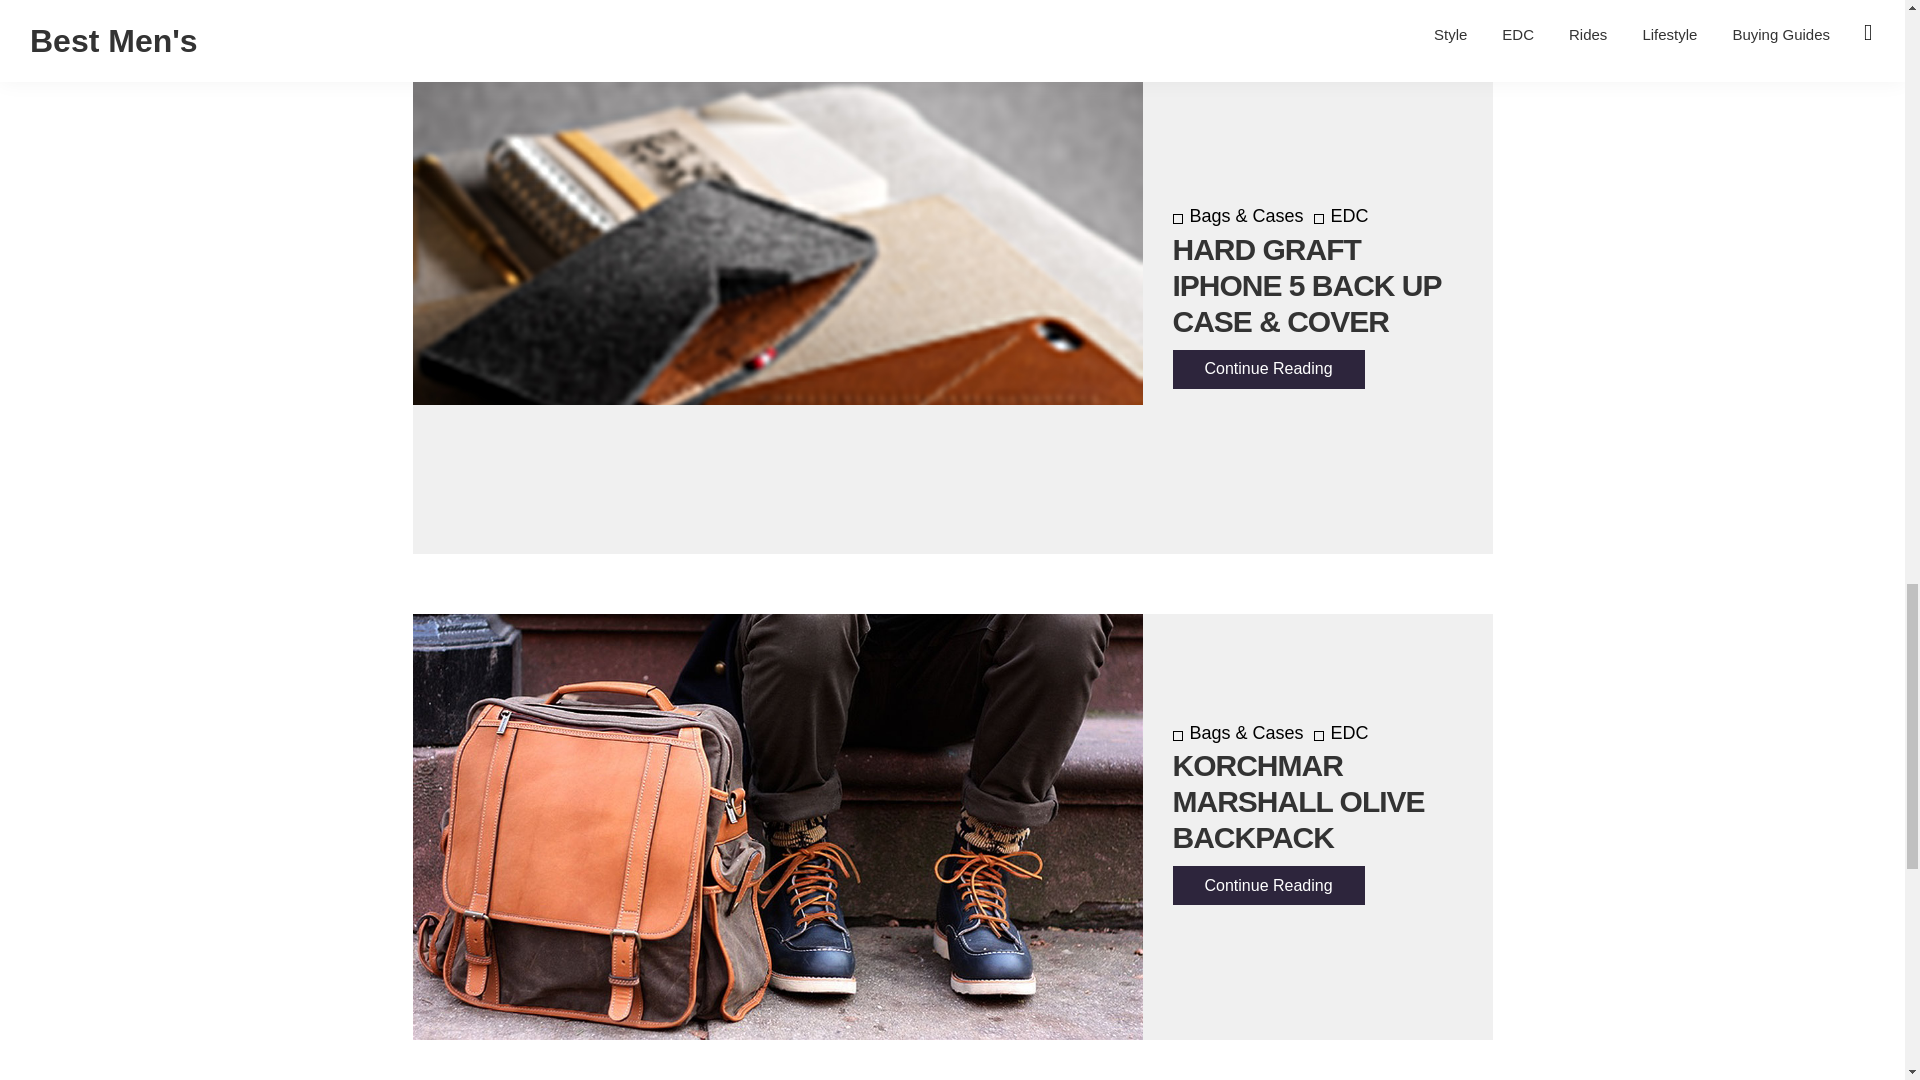  I want to click on Continue Reading, so click(1267, 368).